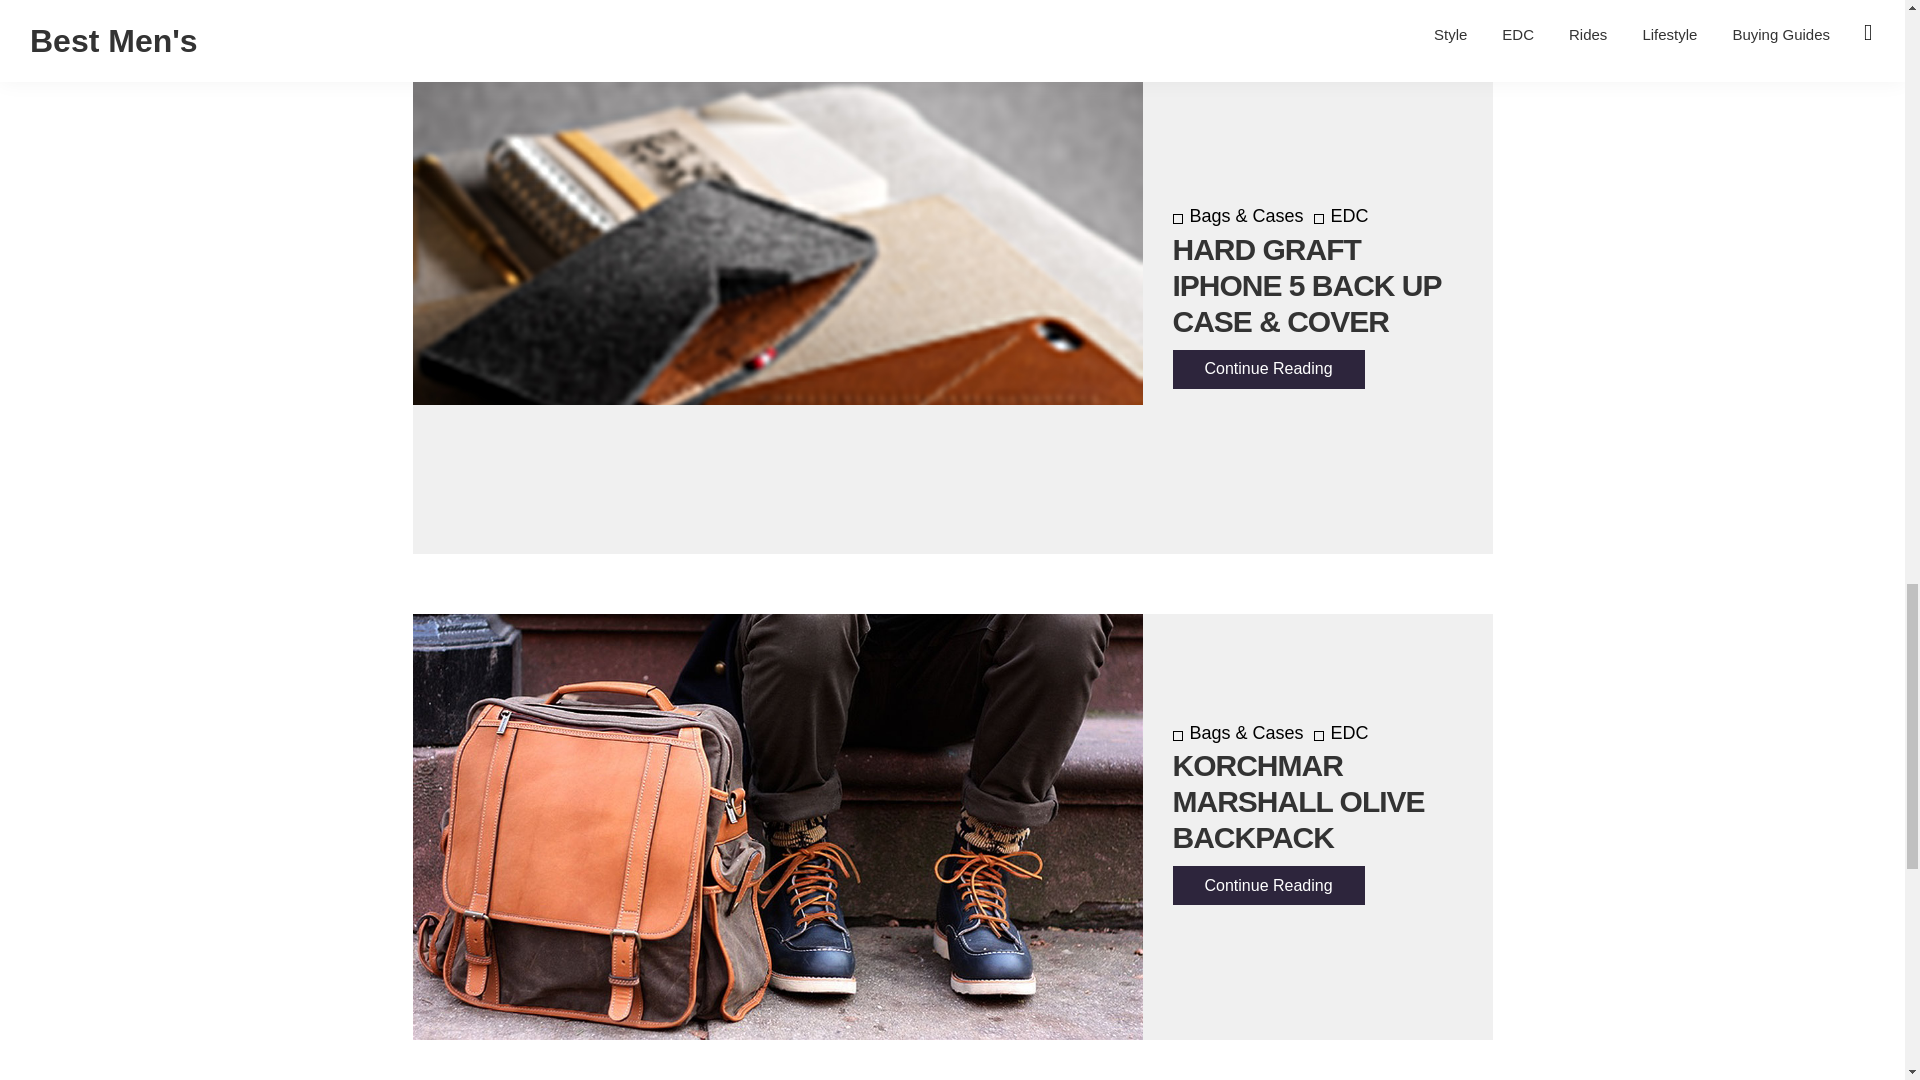  I want to click on Continue Reading, so click(1267, 368).